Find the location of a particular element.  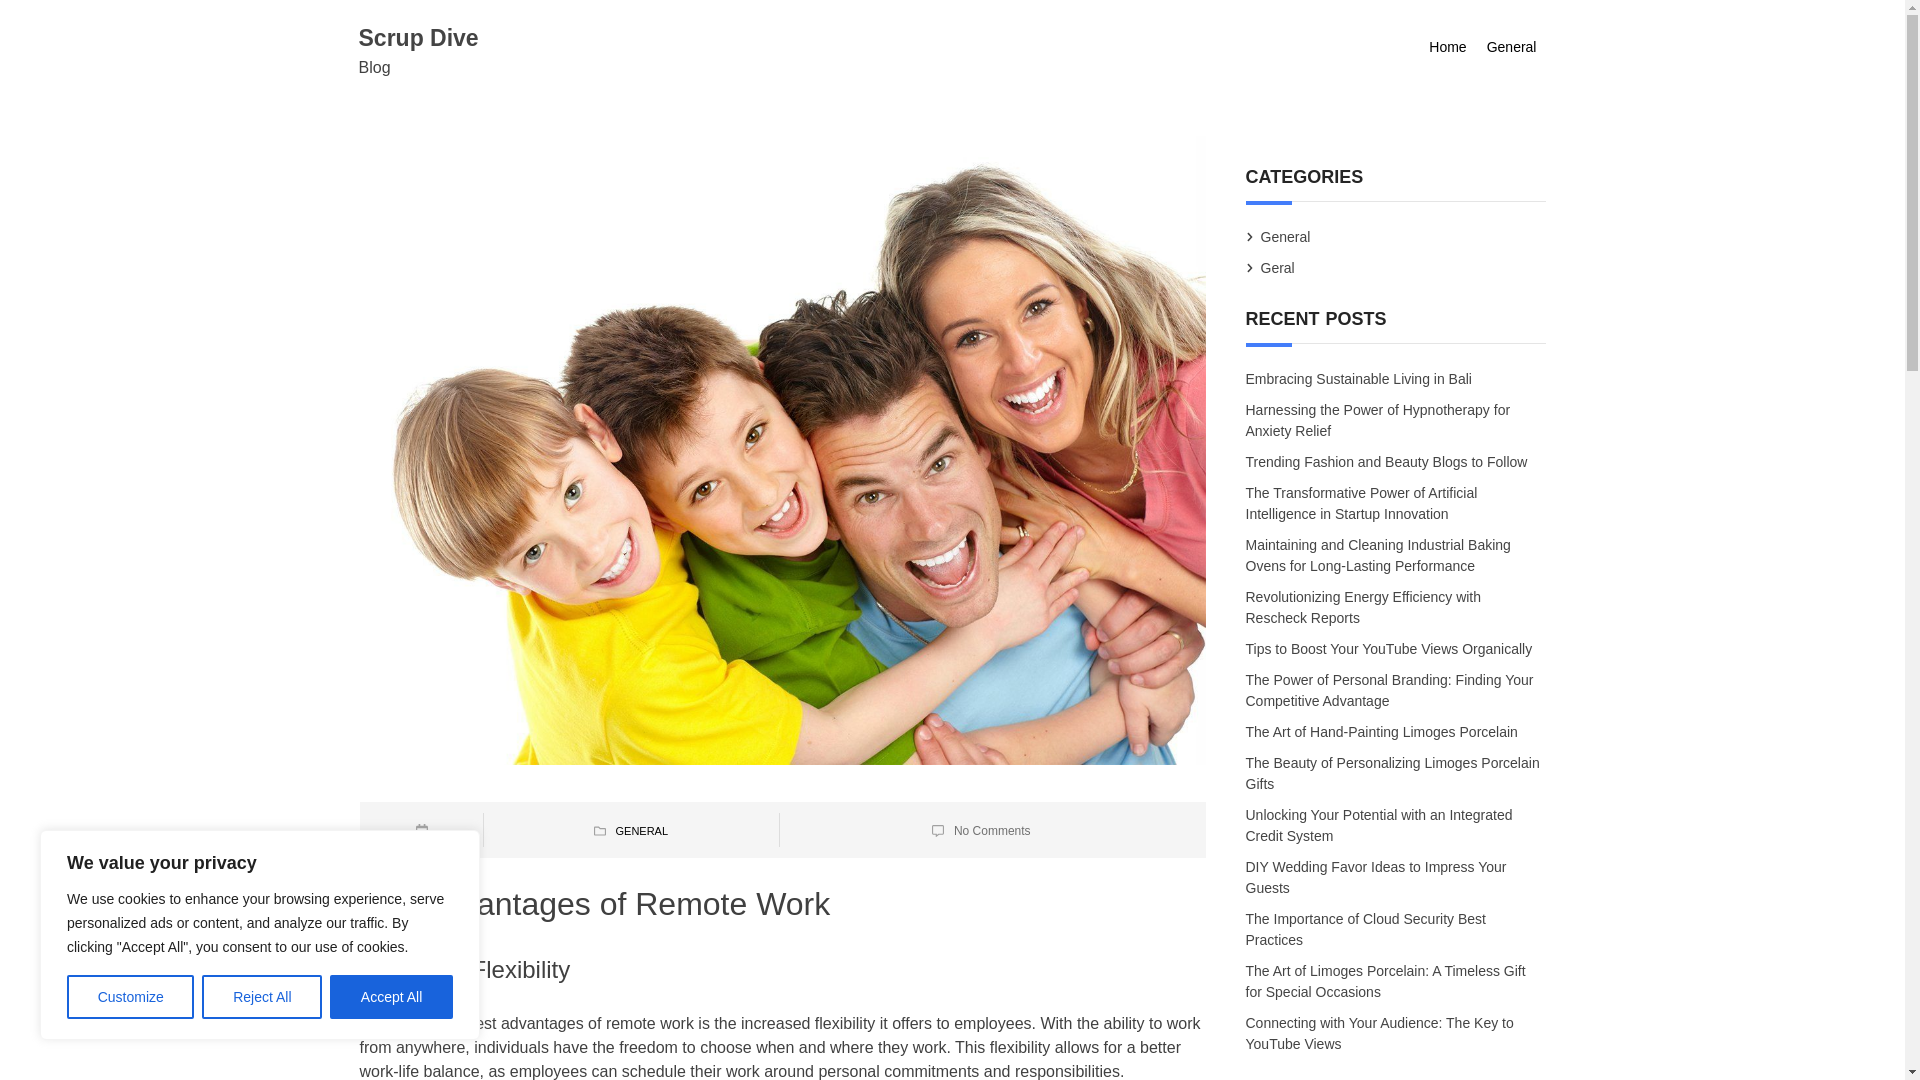

Accept All is located at coordinates (392, 997).